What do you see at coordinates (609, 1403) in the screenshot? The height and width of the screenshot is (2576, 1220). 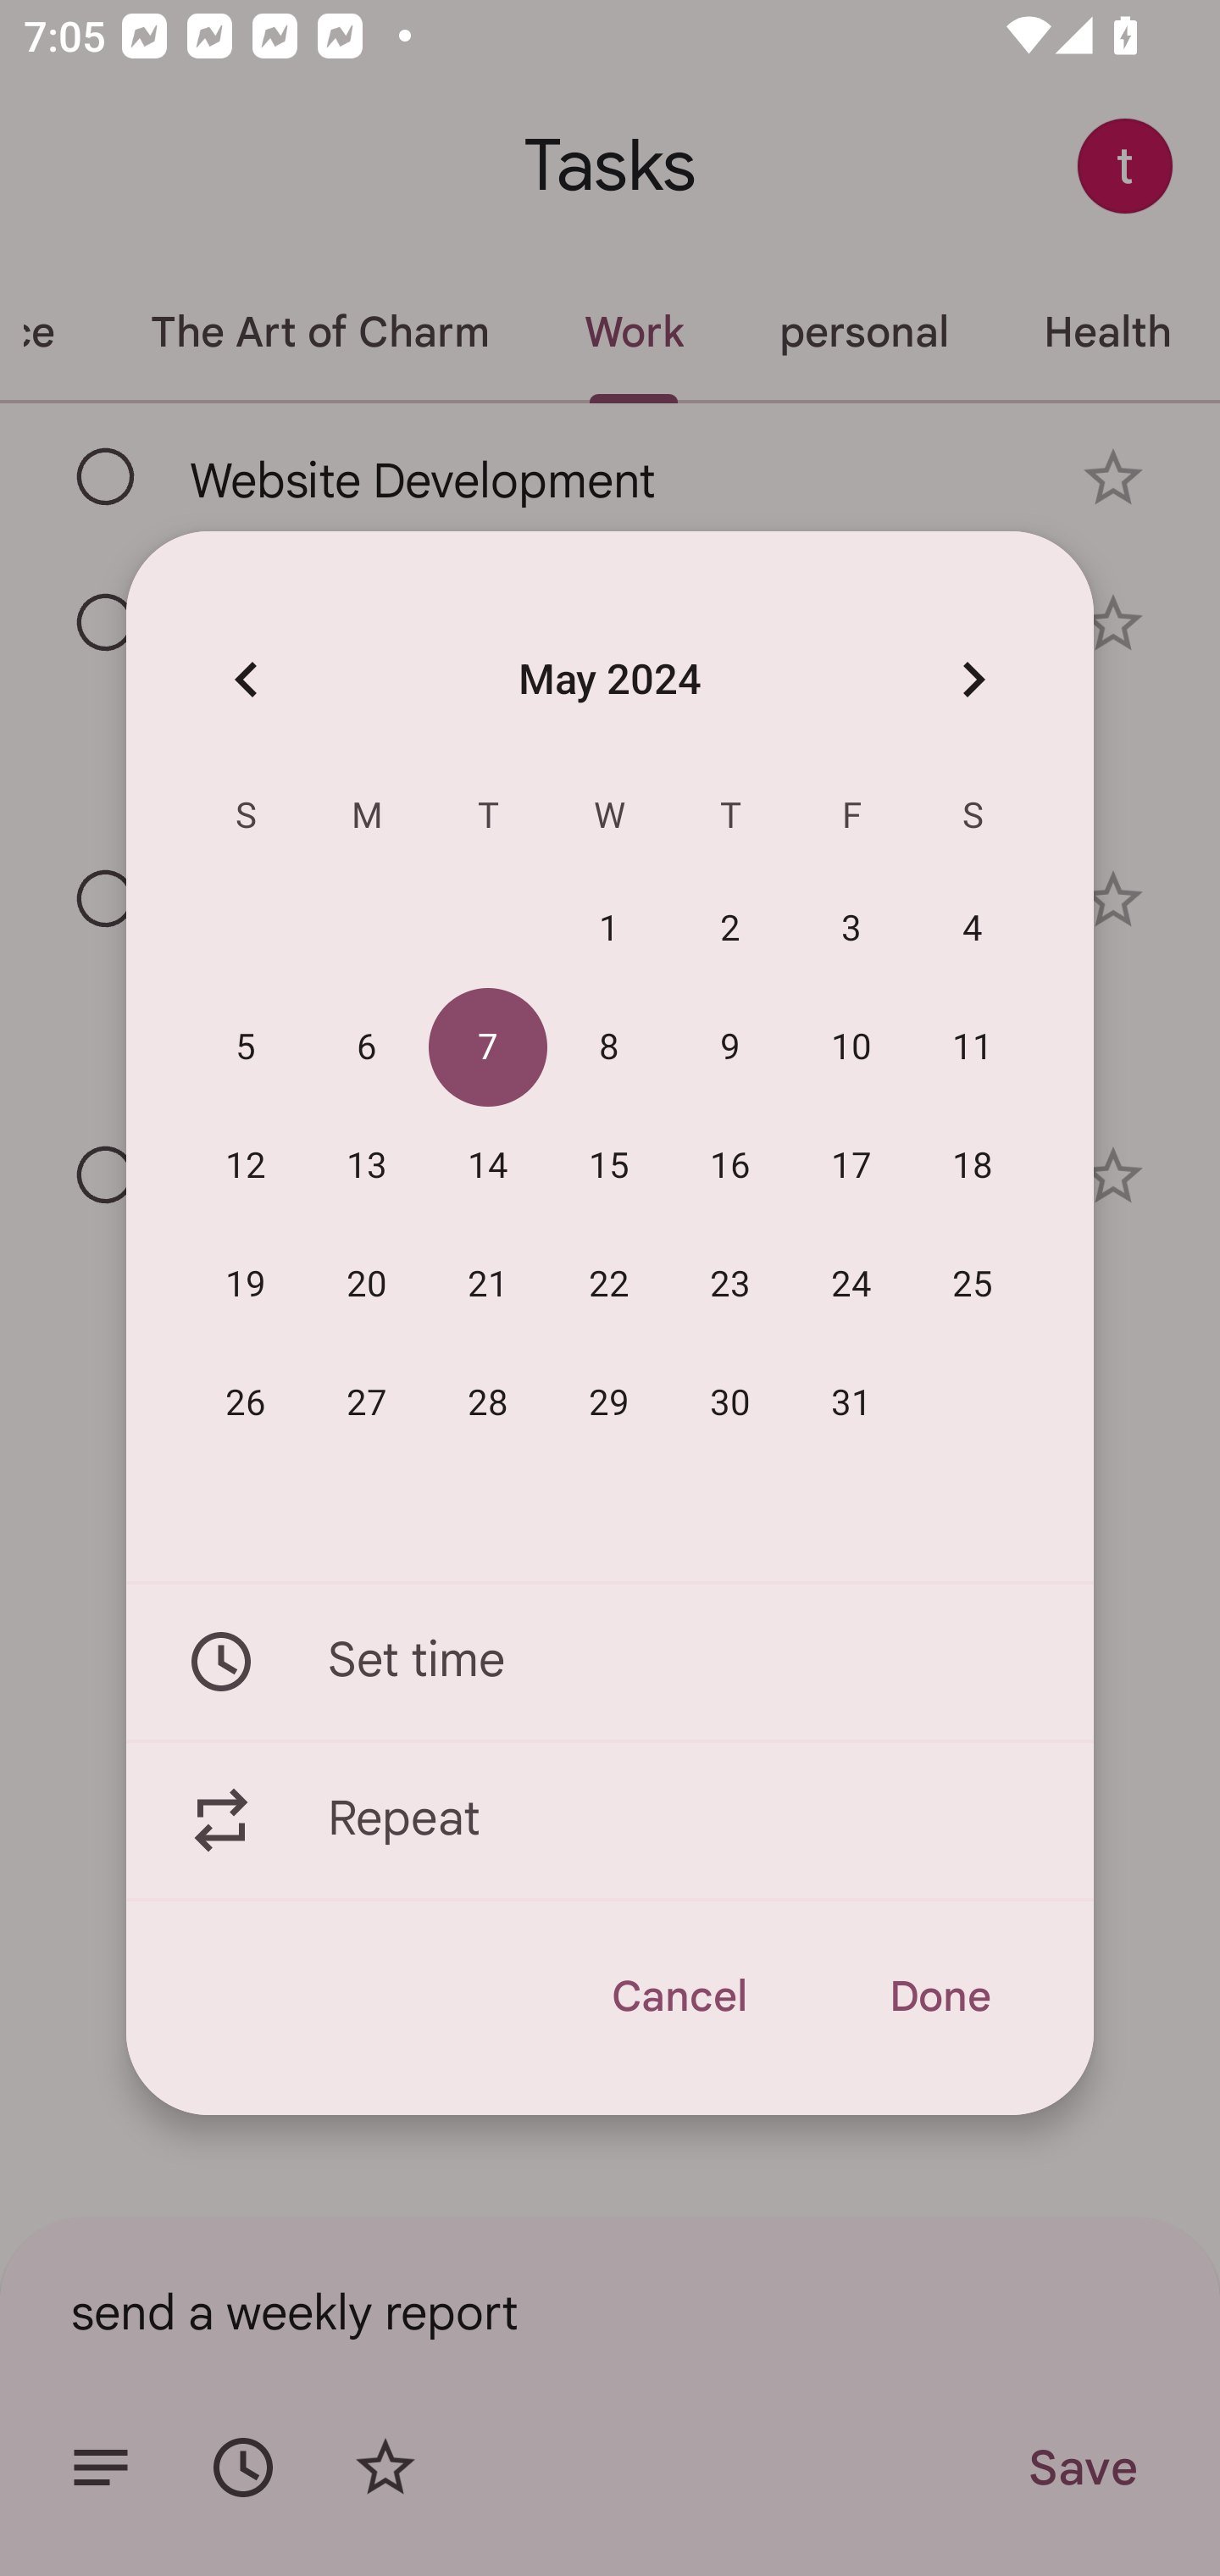 I see `29 29 May 2024` at bounding box center [609, 1403].